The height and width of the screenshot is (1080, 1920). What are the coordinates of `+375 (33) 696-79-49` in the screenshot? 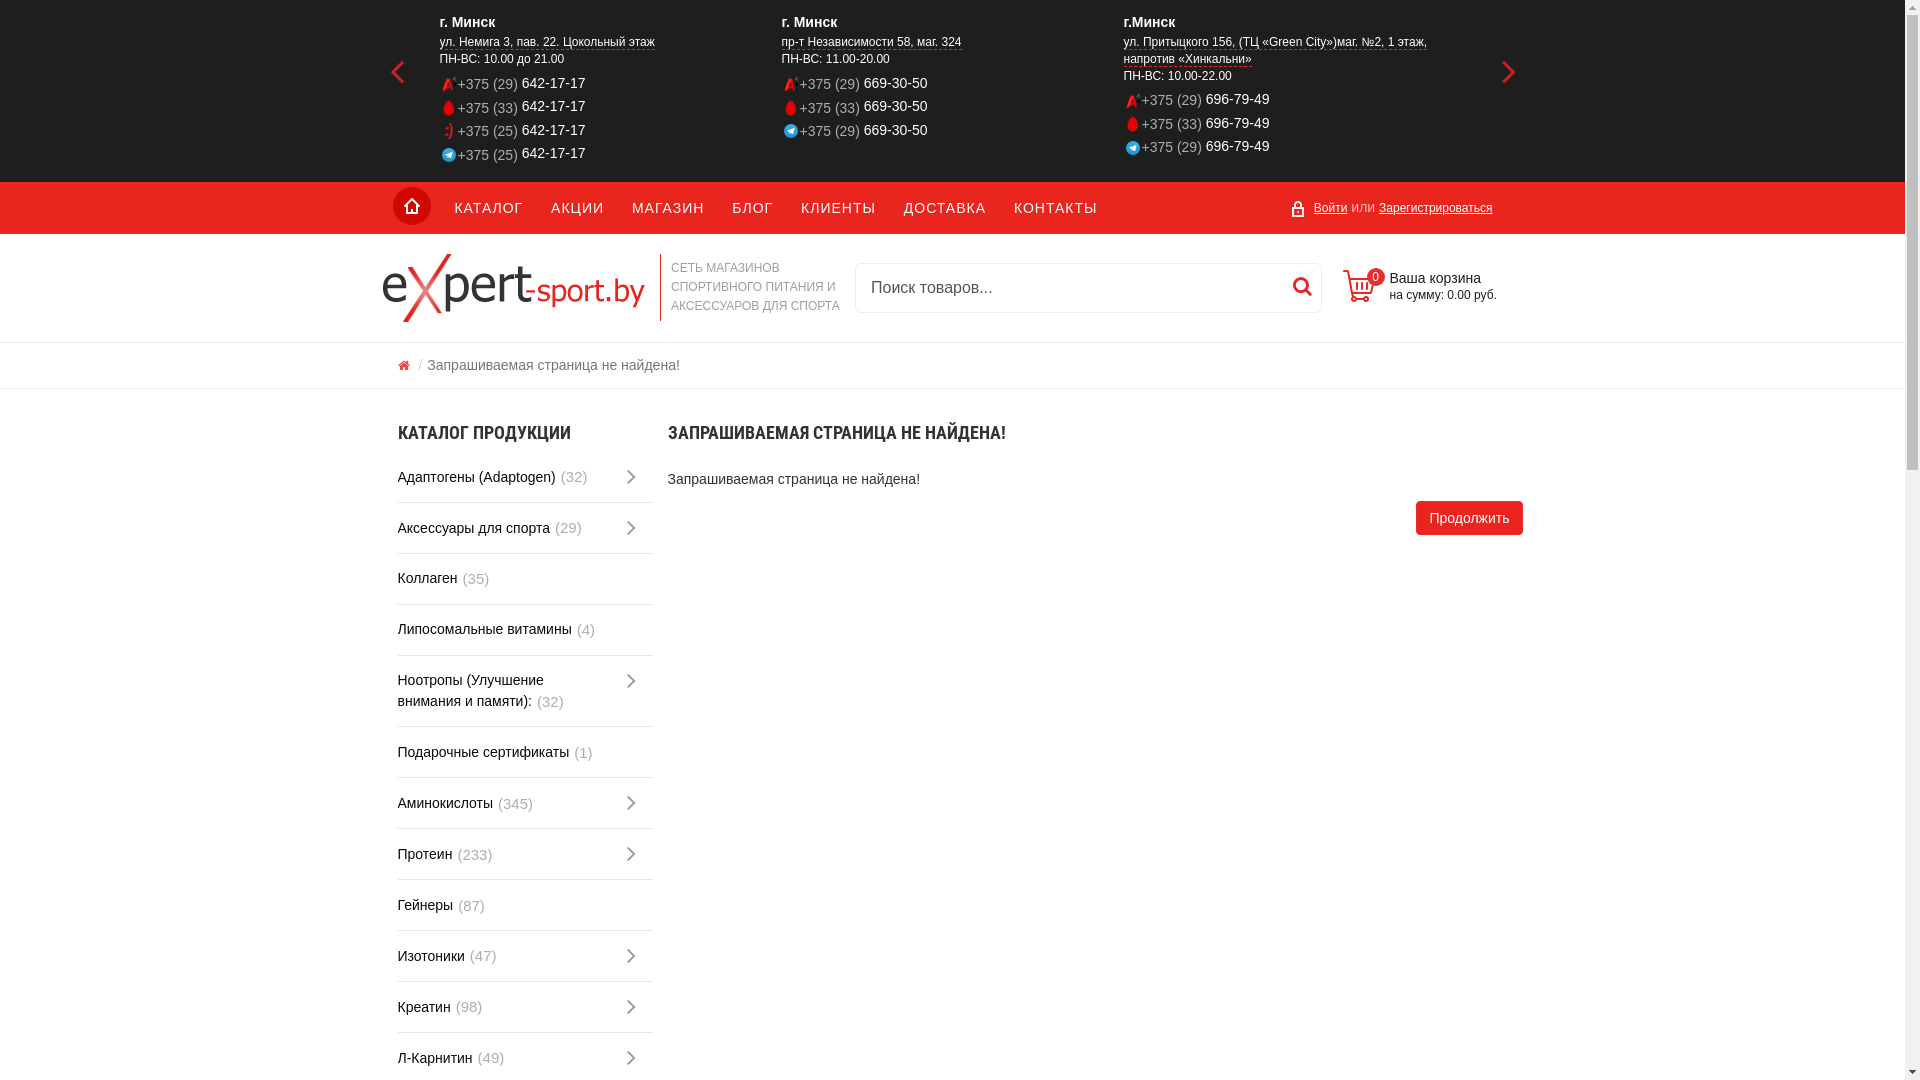 It's located at (1295, 124).